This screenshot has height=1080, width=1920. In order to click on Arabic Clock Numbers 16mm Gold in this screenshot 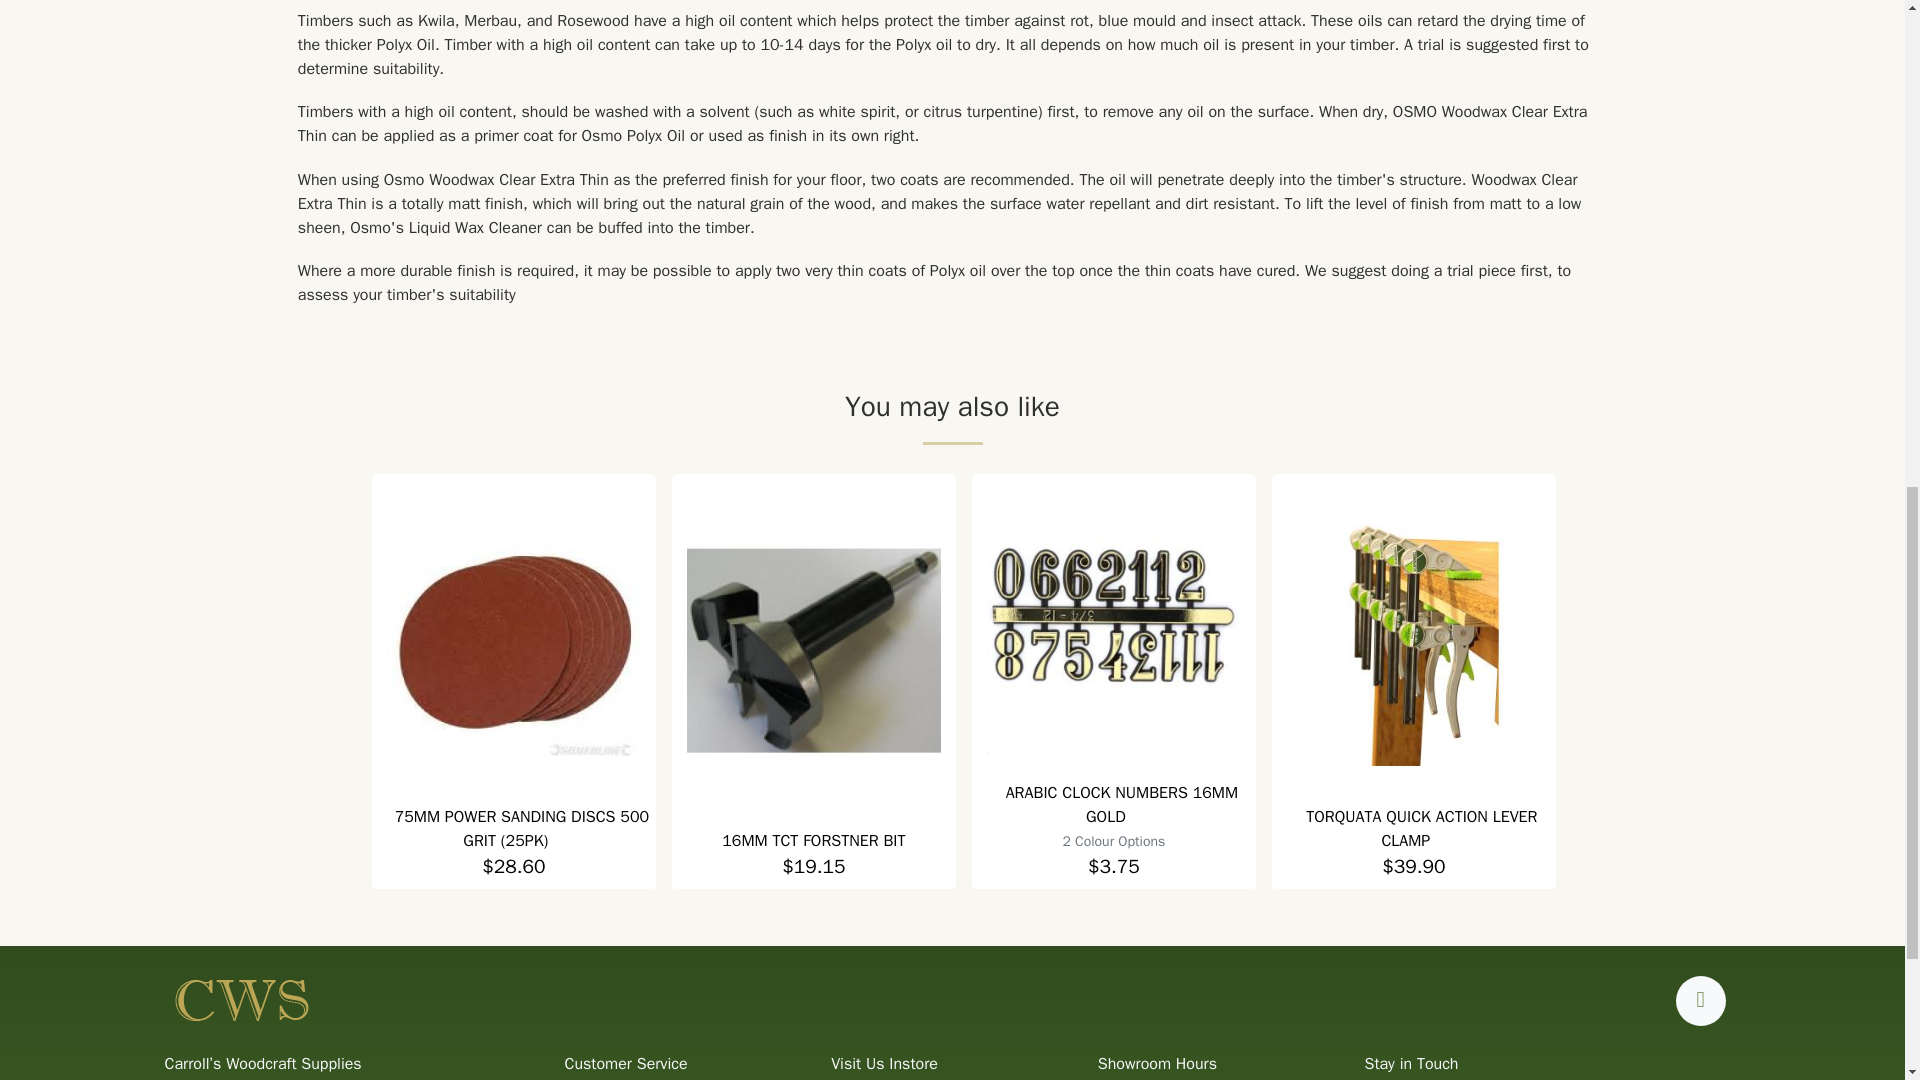, I will do `click(1122, 805)`.